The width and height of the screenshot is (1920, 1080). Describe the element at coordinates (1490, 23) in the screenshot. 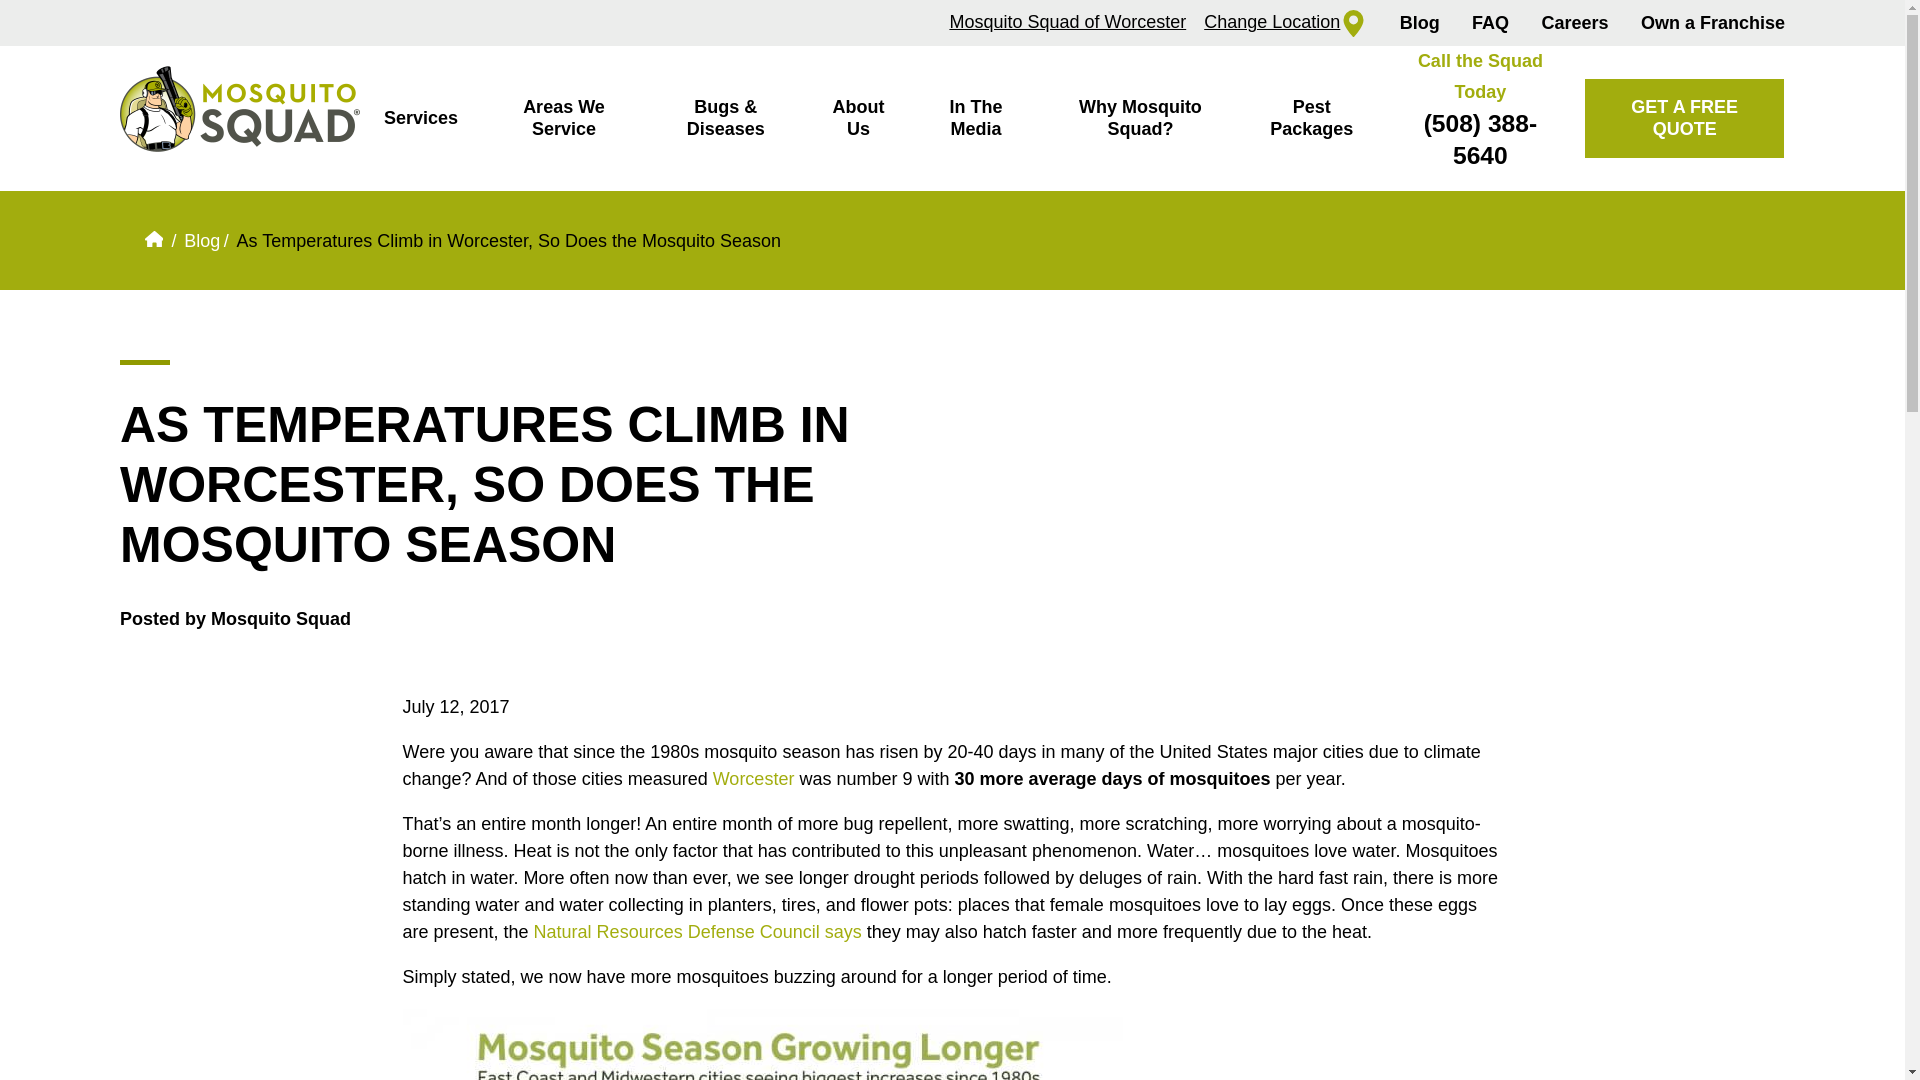

I see `FAQ` at that location.